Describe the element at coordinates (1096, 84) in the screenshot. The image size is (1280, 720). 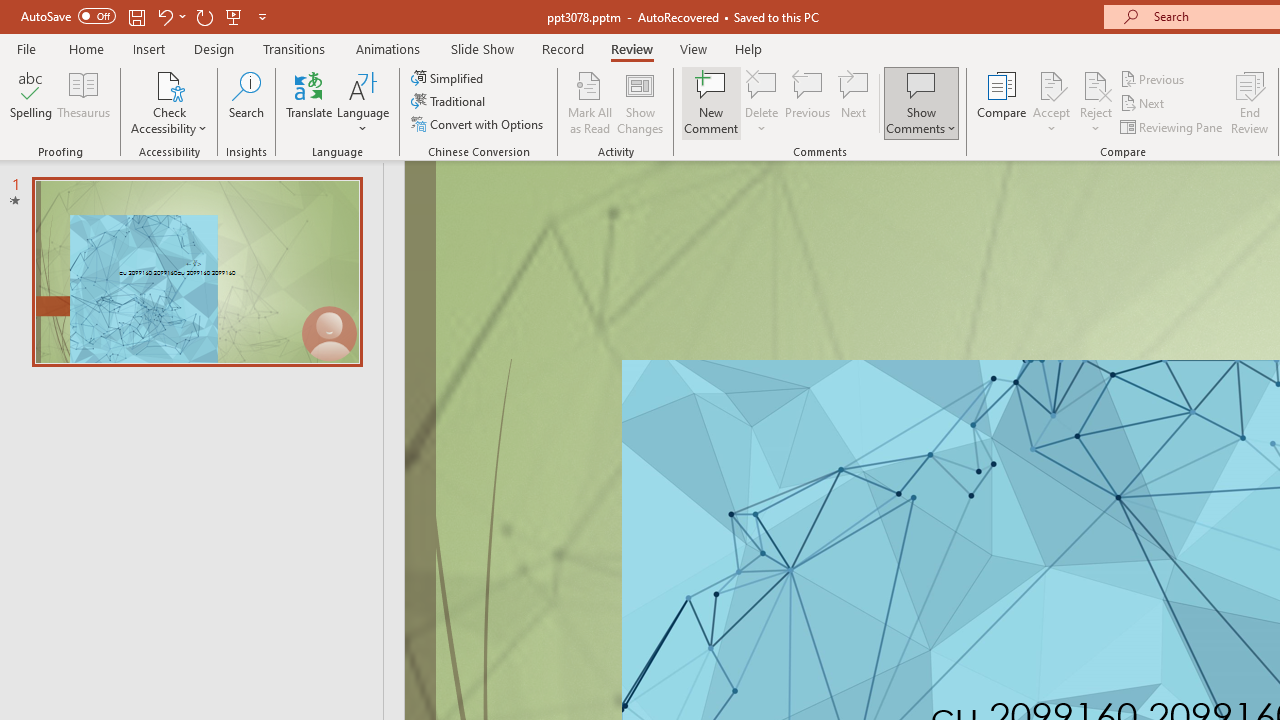
I see `Reject Change` at that location.